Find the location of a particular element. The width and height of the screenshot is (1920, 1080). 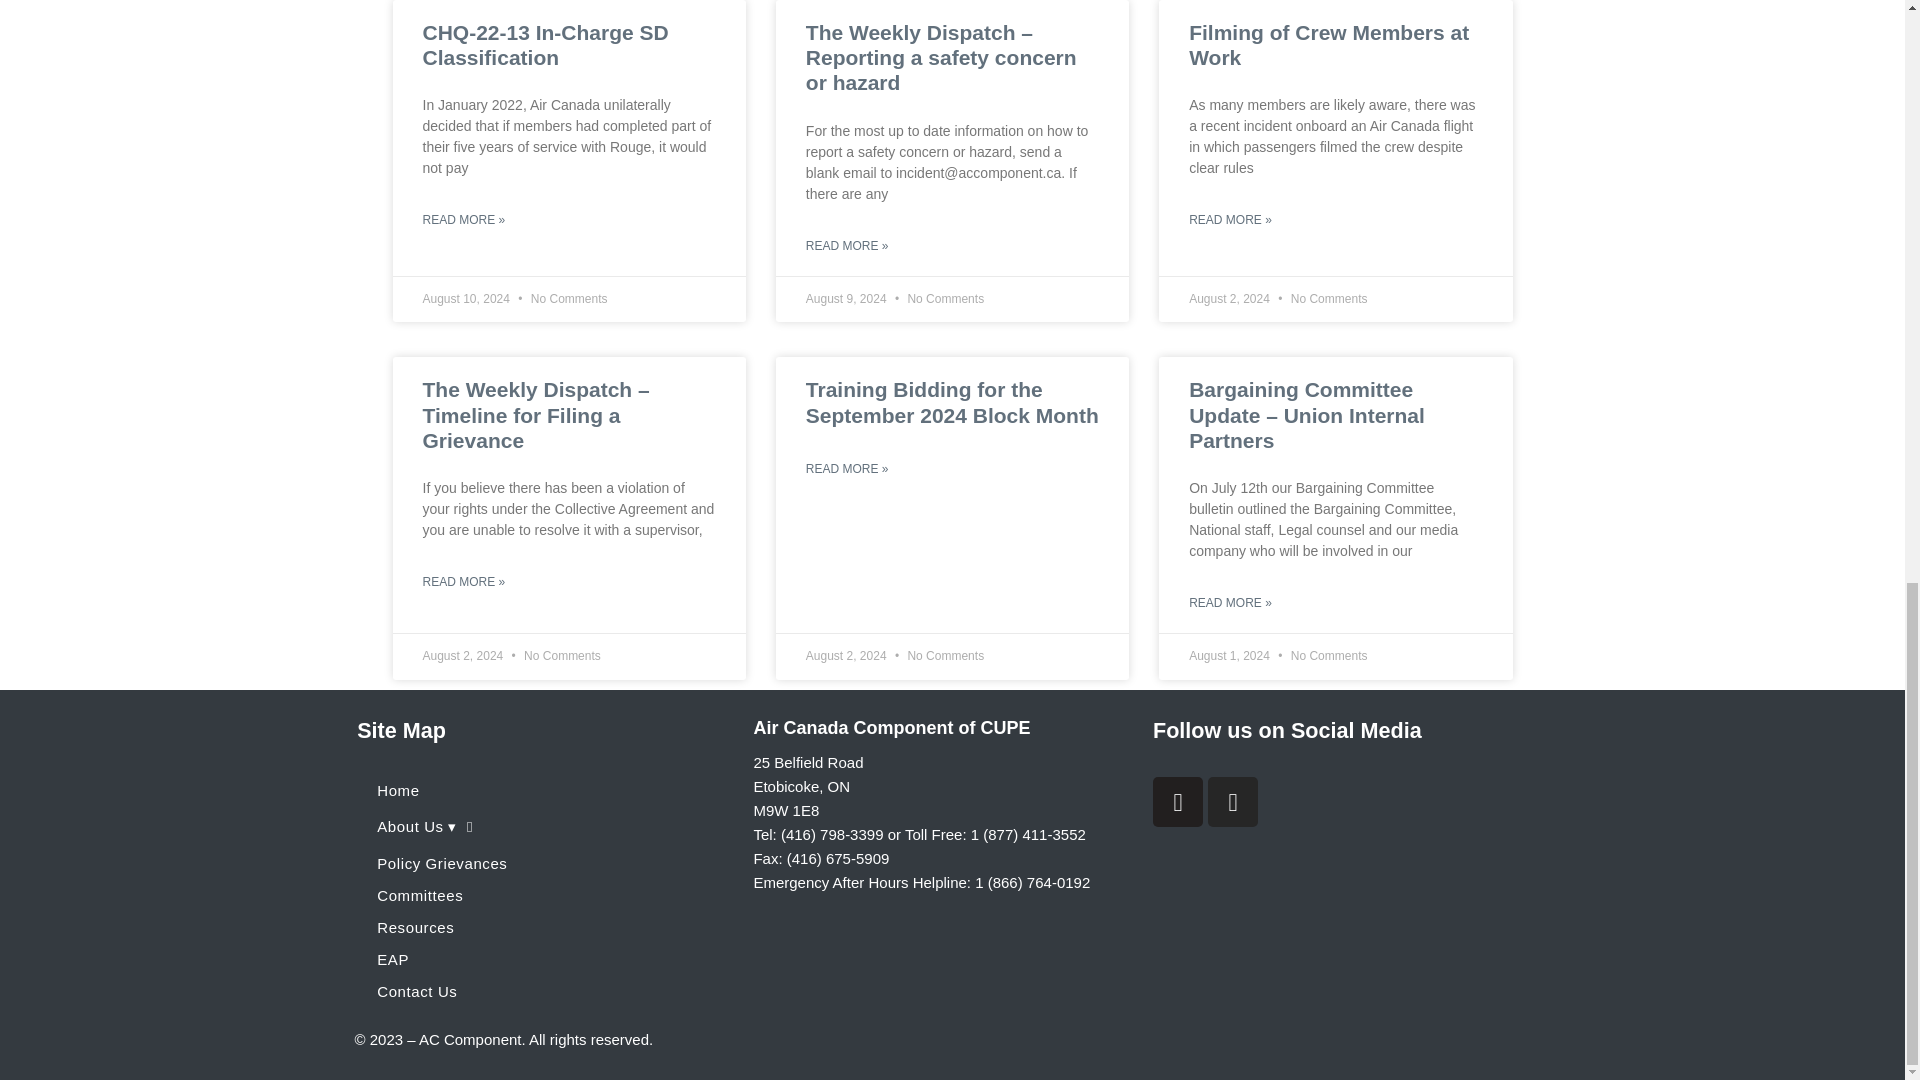

Filming of Crew Members at Work is located at coordinates (1328, 44).